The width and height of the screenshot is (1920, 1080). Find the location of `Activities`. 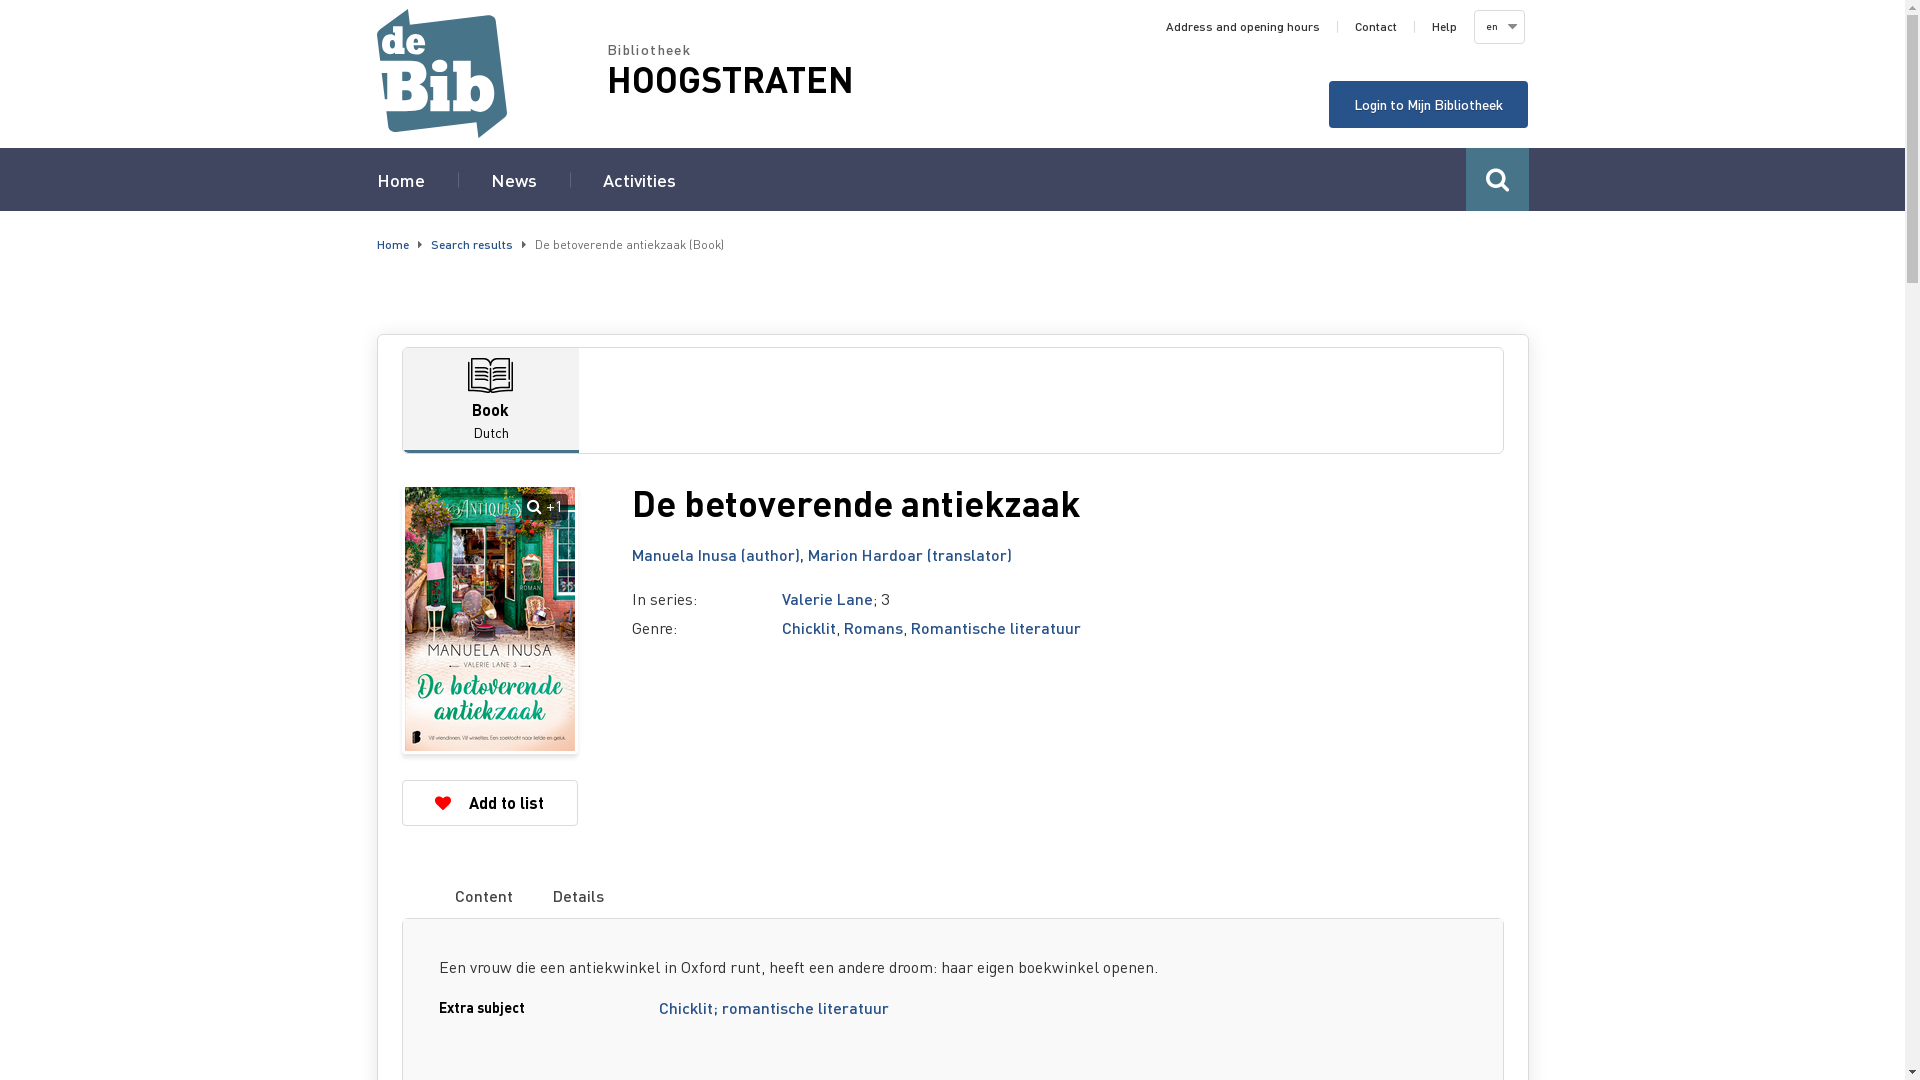

Activities is located at coordinates (638, 180).